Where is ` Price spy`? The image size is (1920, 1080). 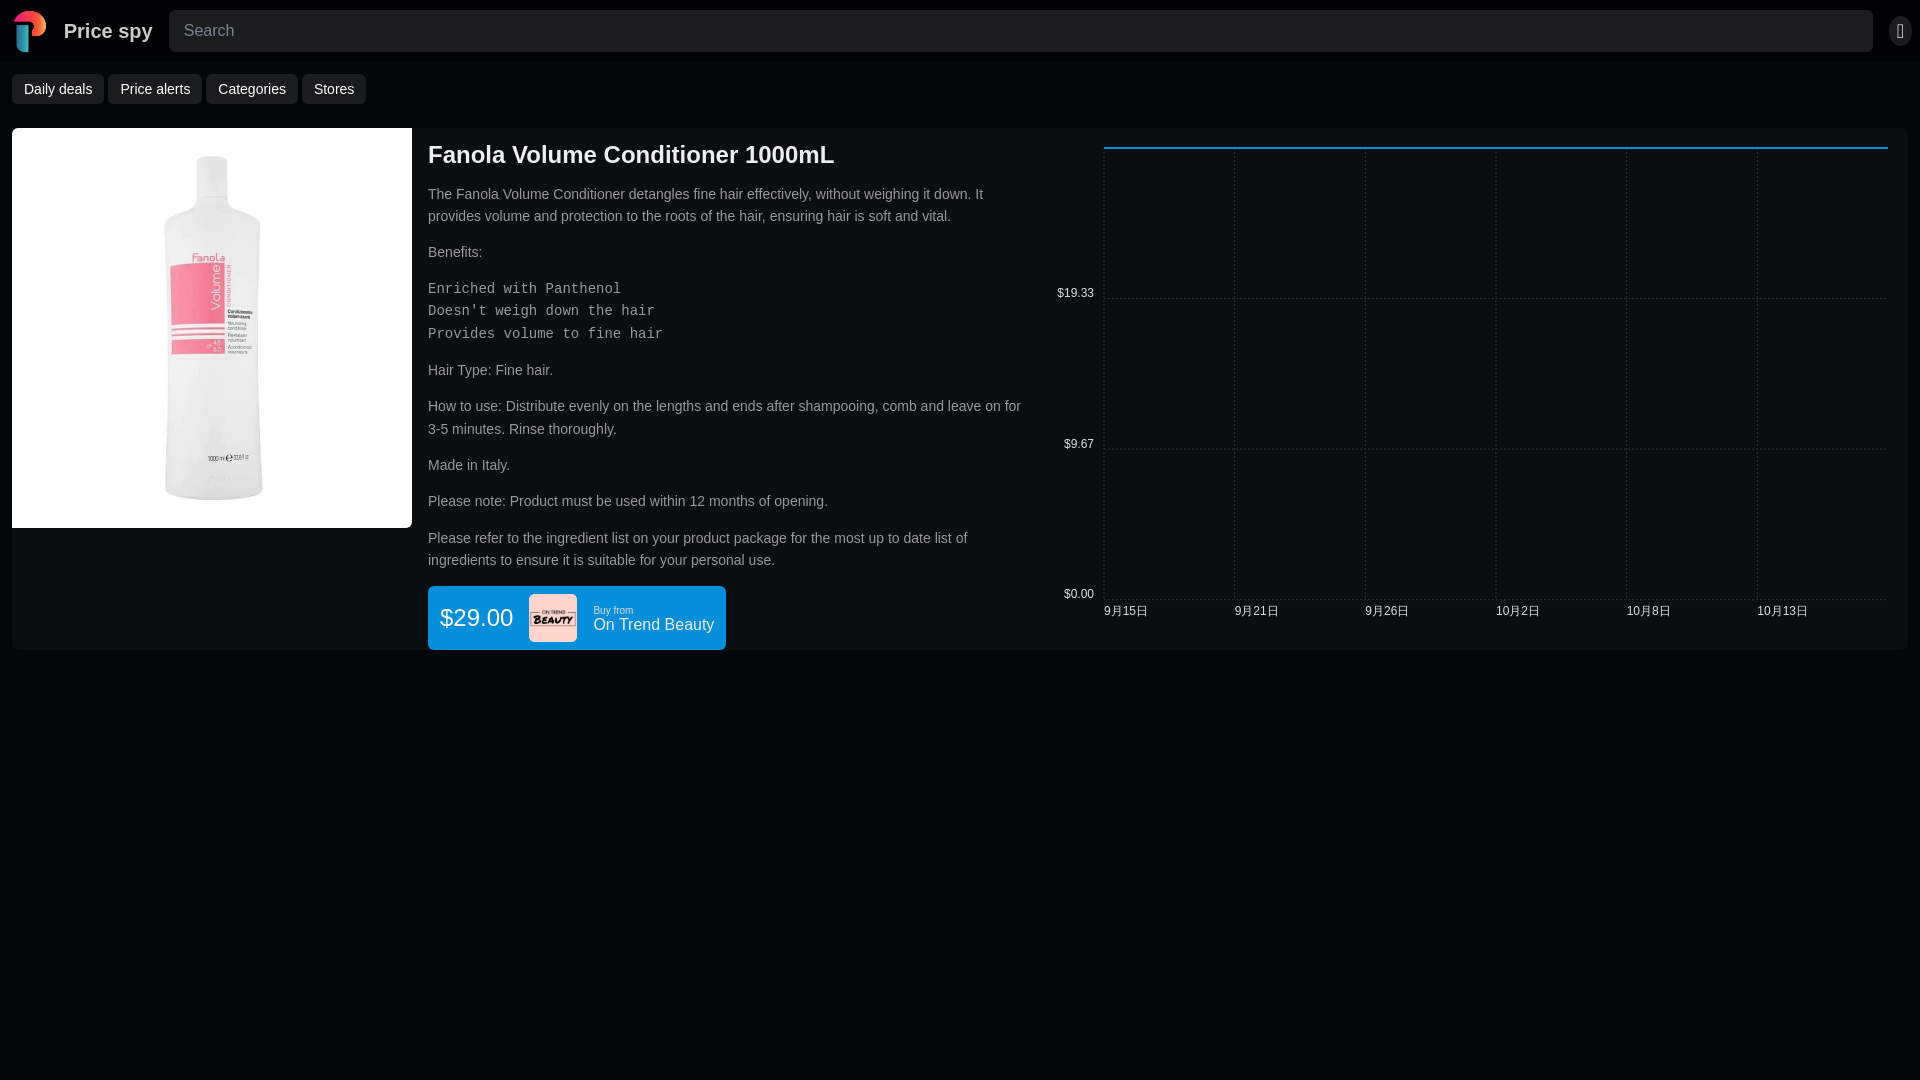
 Price spy is located at coordinates (80, 30).